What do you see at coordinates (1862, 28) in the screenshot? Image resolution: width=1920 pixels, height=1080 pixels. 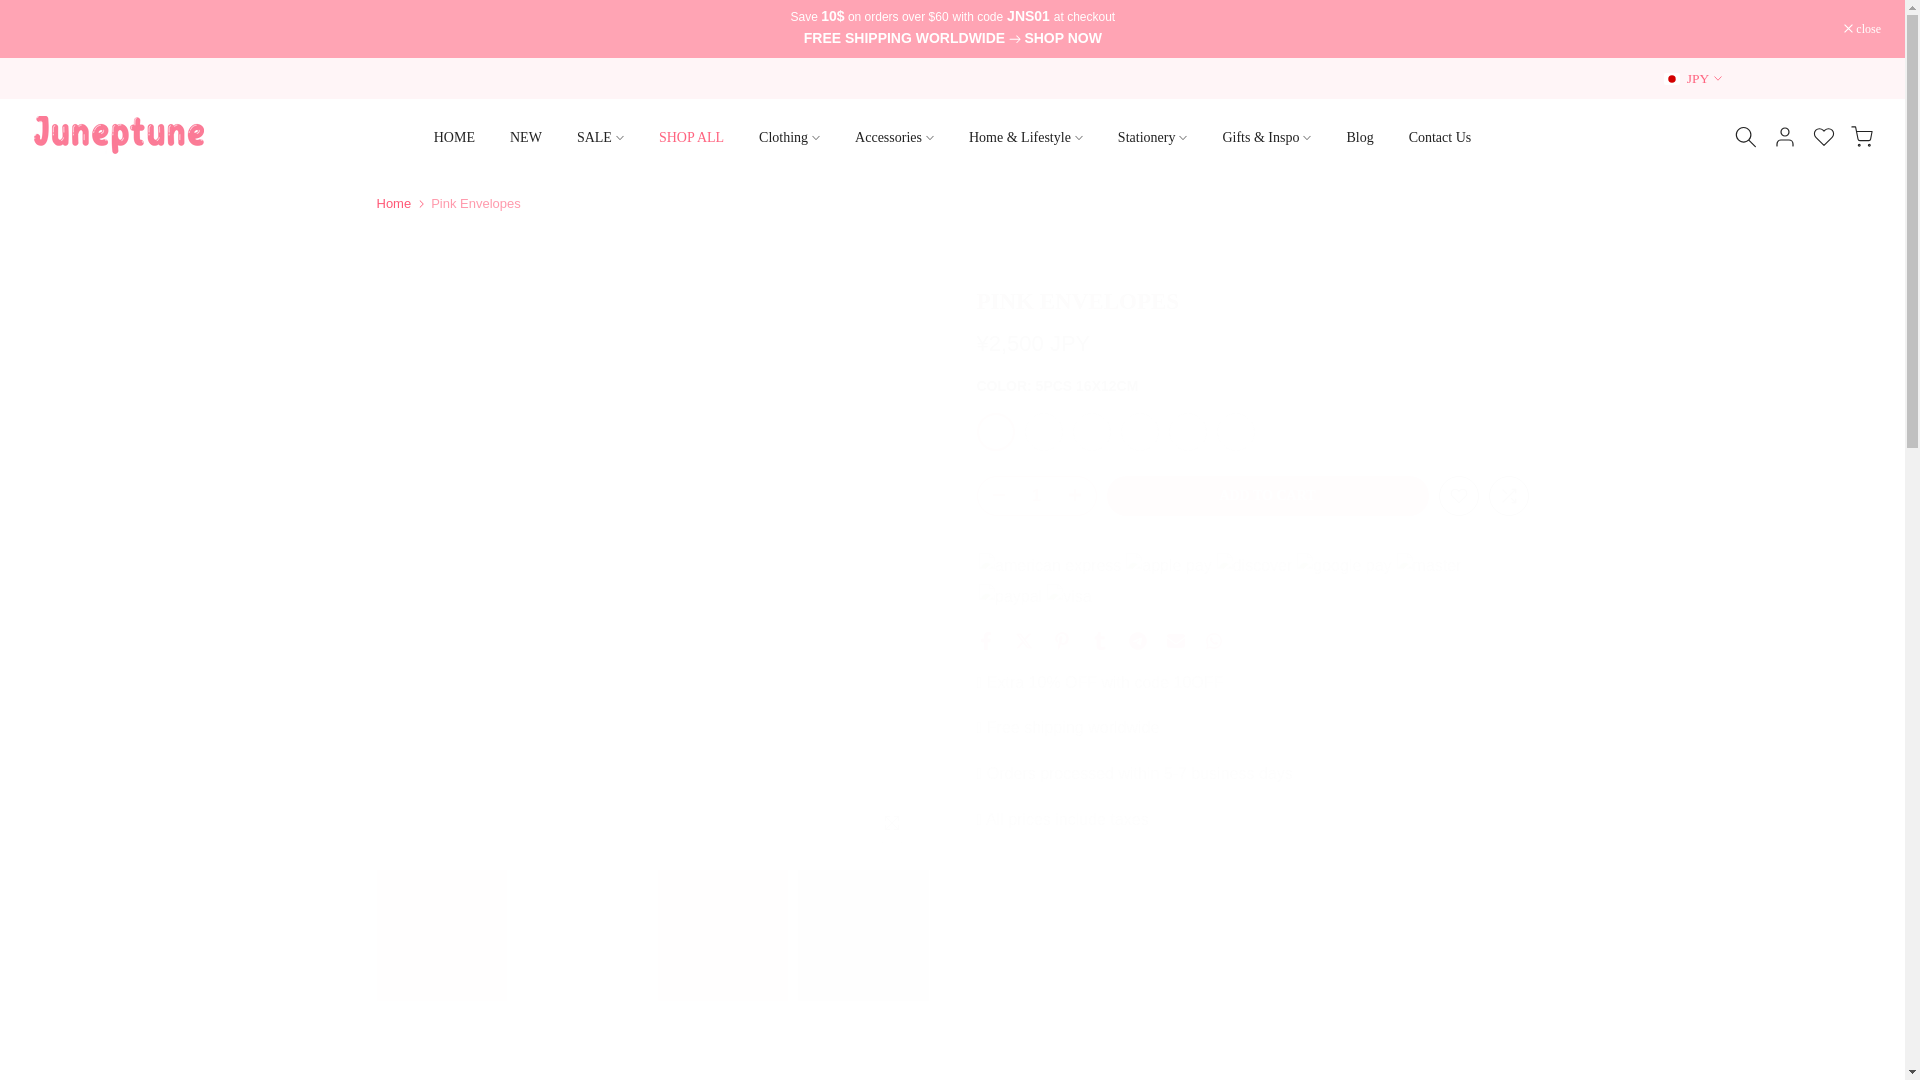 I see `close` at bounding box center [1862, 28].